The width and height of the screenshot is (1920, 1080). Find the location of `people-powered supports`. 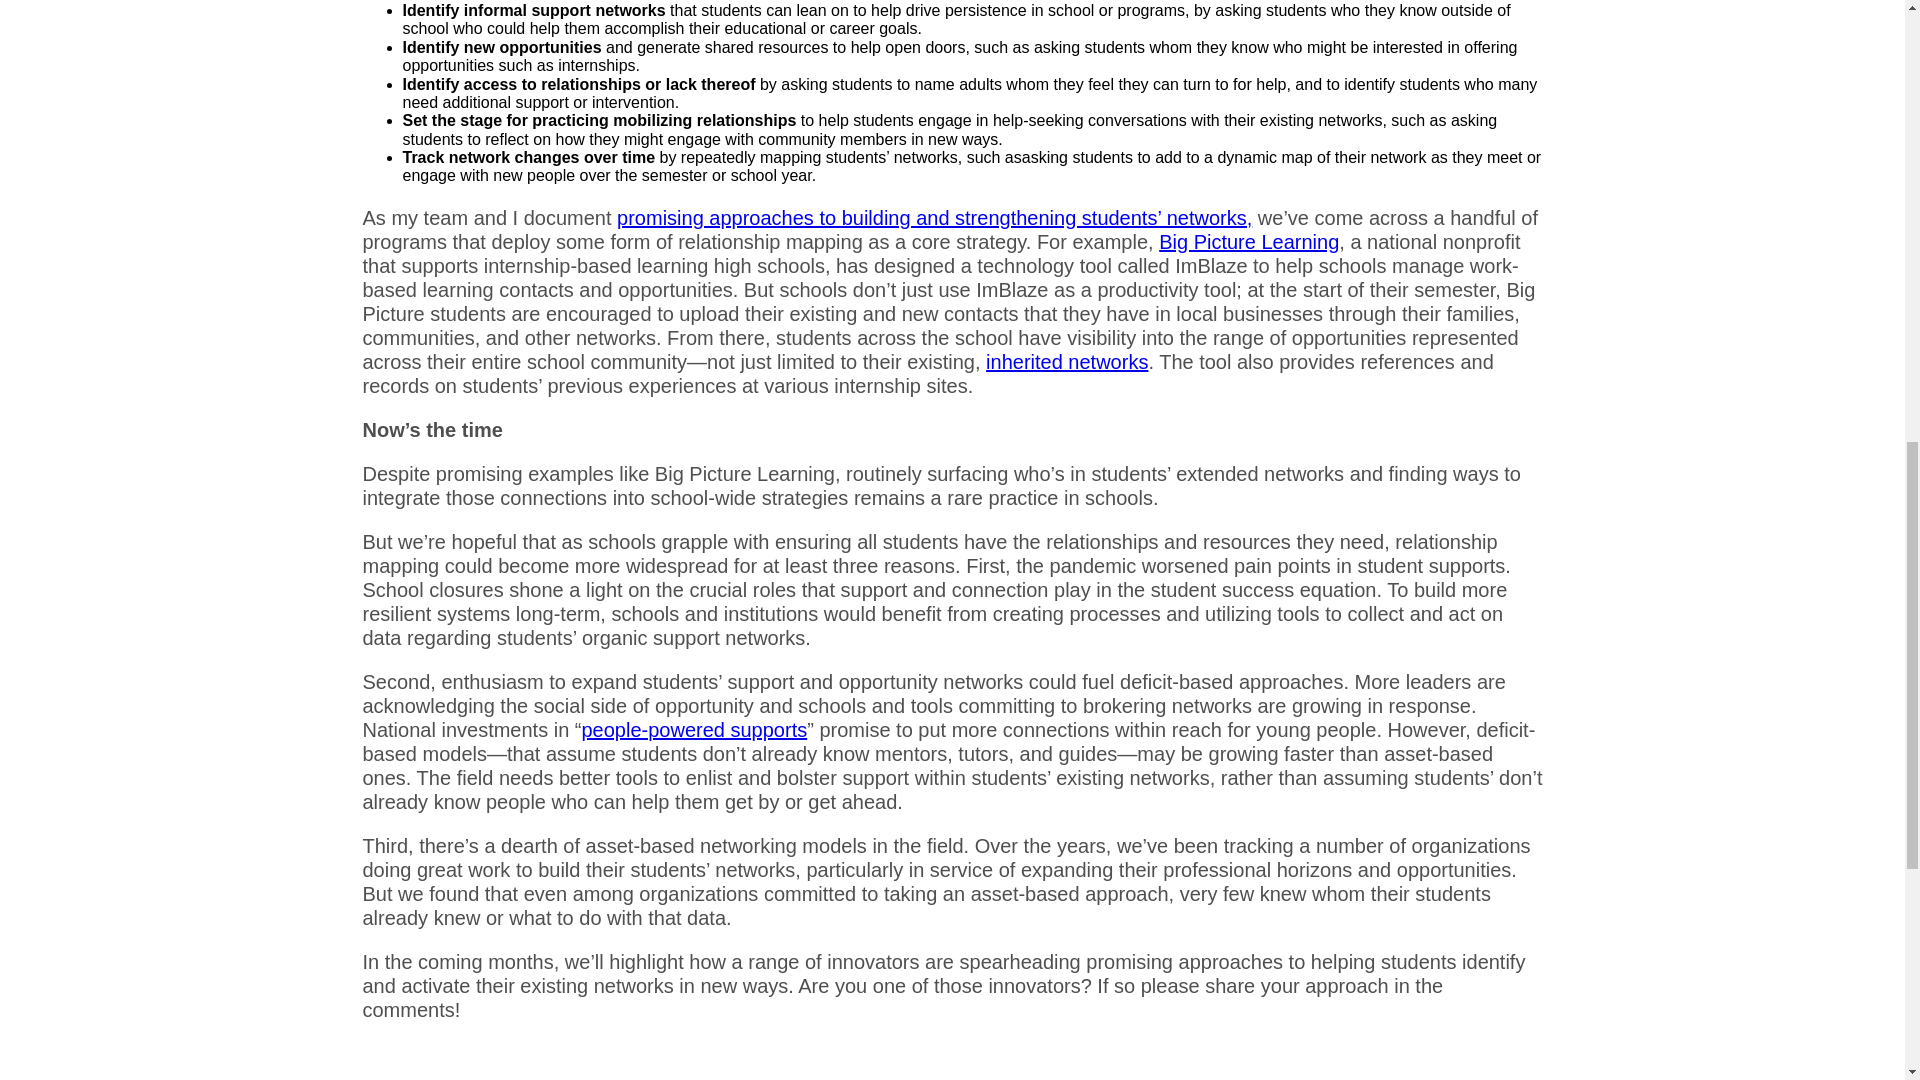

people-powered supports is located at coordinates (694, 730).